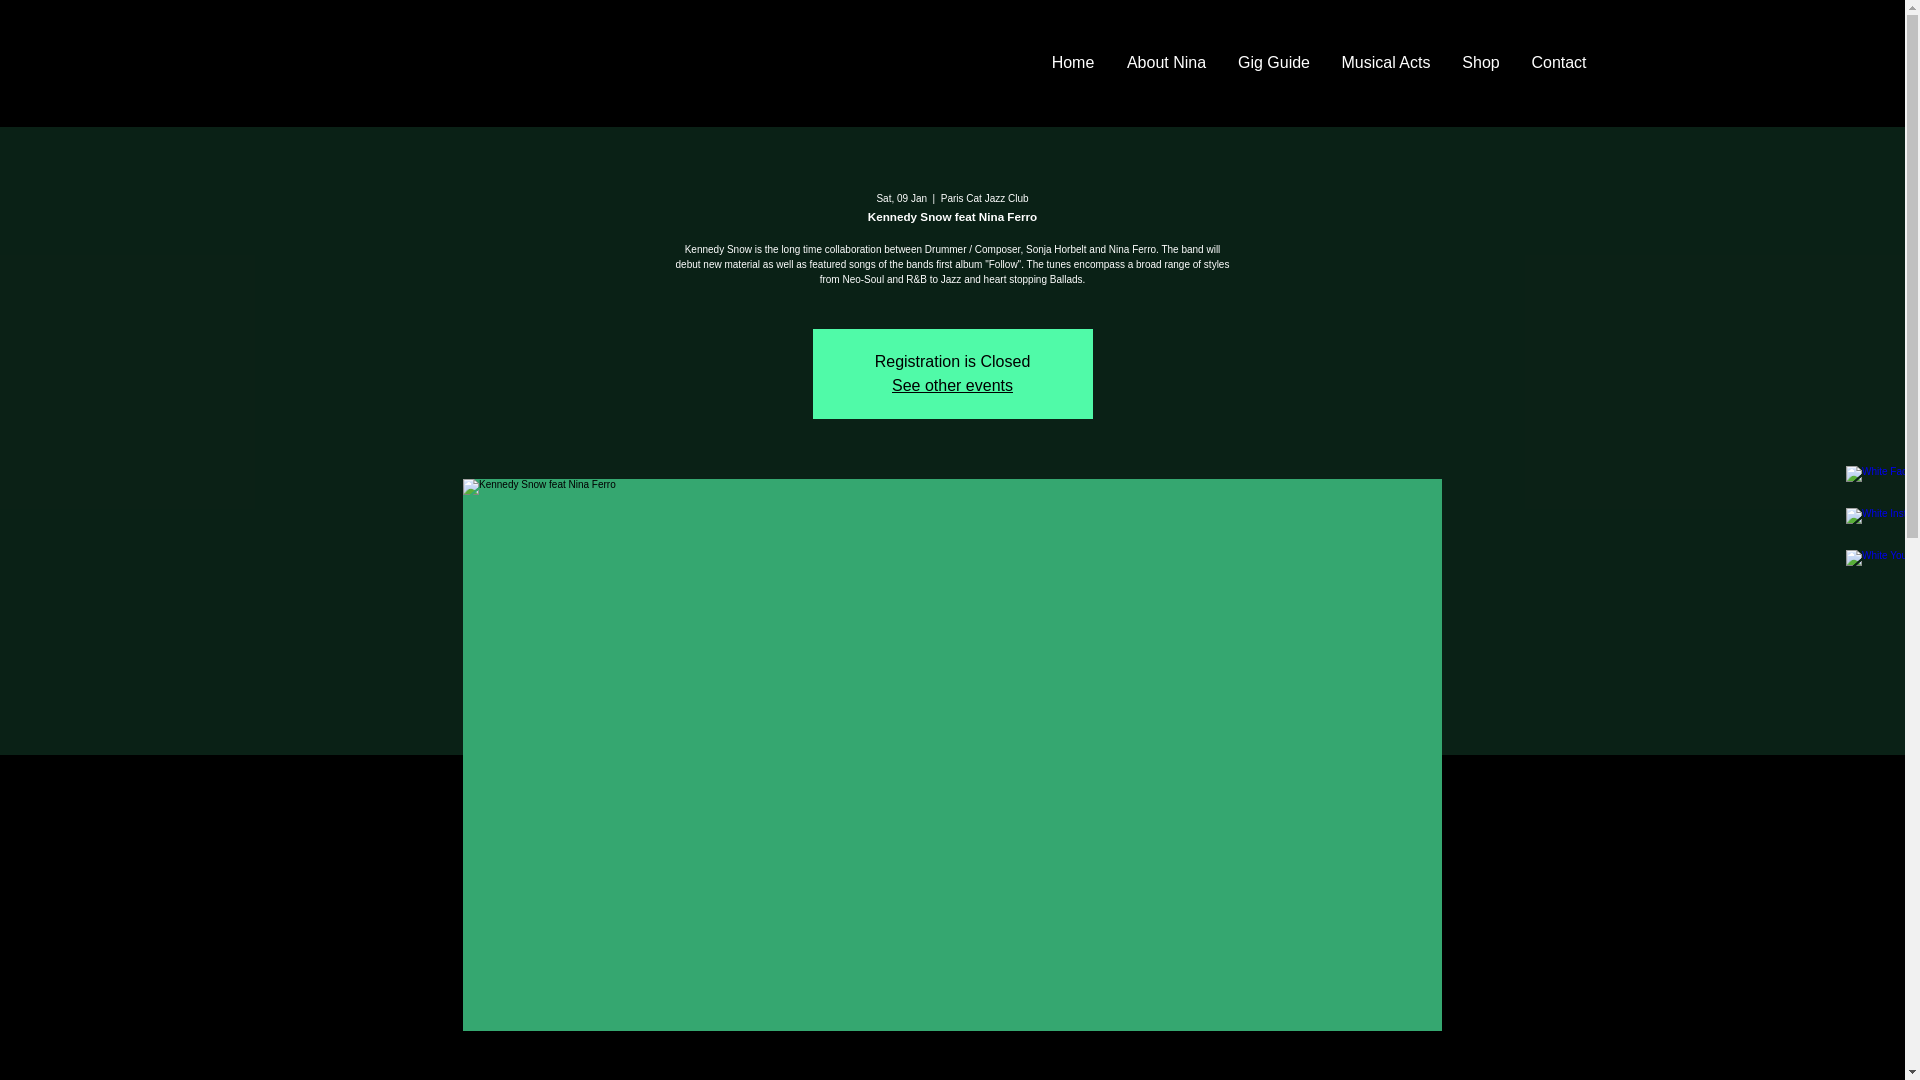 The width and height of the screenshot is (1920, 1080). Describe the element at coordinates (1074, 62) in the screenshot. I see `Home` at that location.